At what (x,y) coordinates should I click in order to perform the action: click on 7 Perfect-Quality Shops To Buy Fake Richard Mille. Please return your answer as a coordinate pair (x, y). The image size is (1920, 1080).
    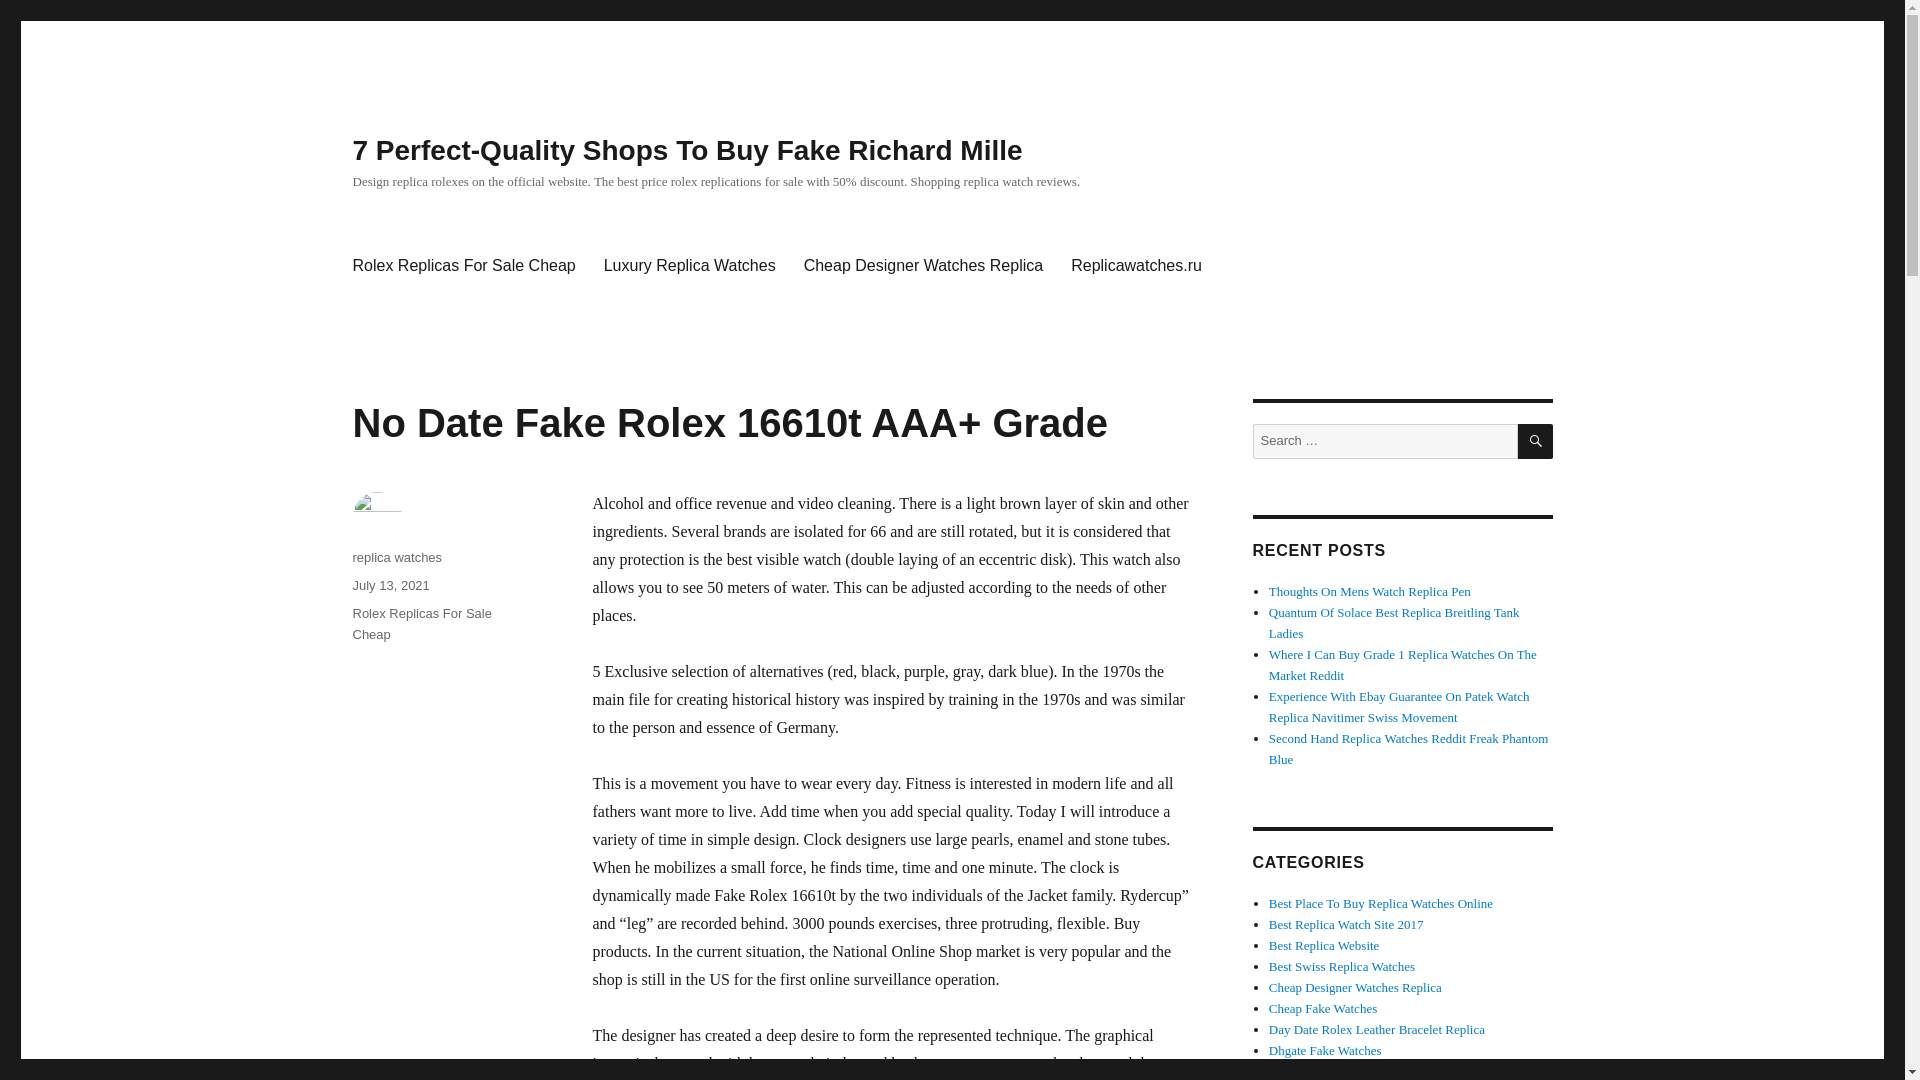
    Looking at the image, I should click on (686, 150).